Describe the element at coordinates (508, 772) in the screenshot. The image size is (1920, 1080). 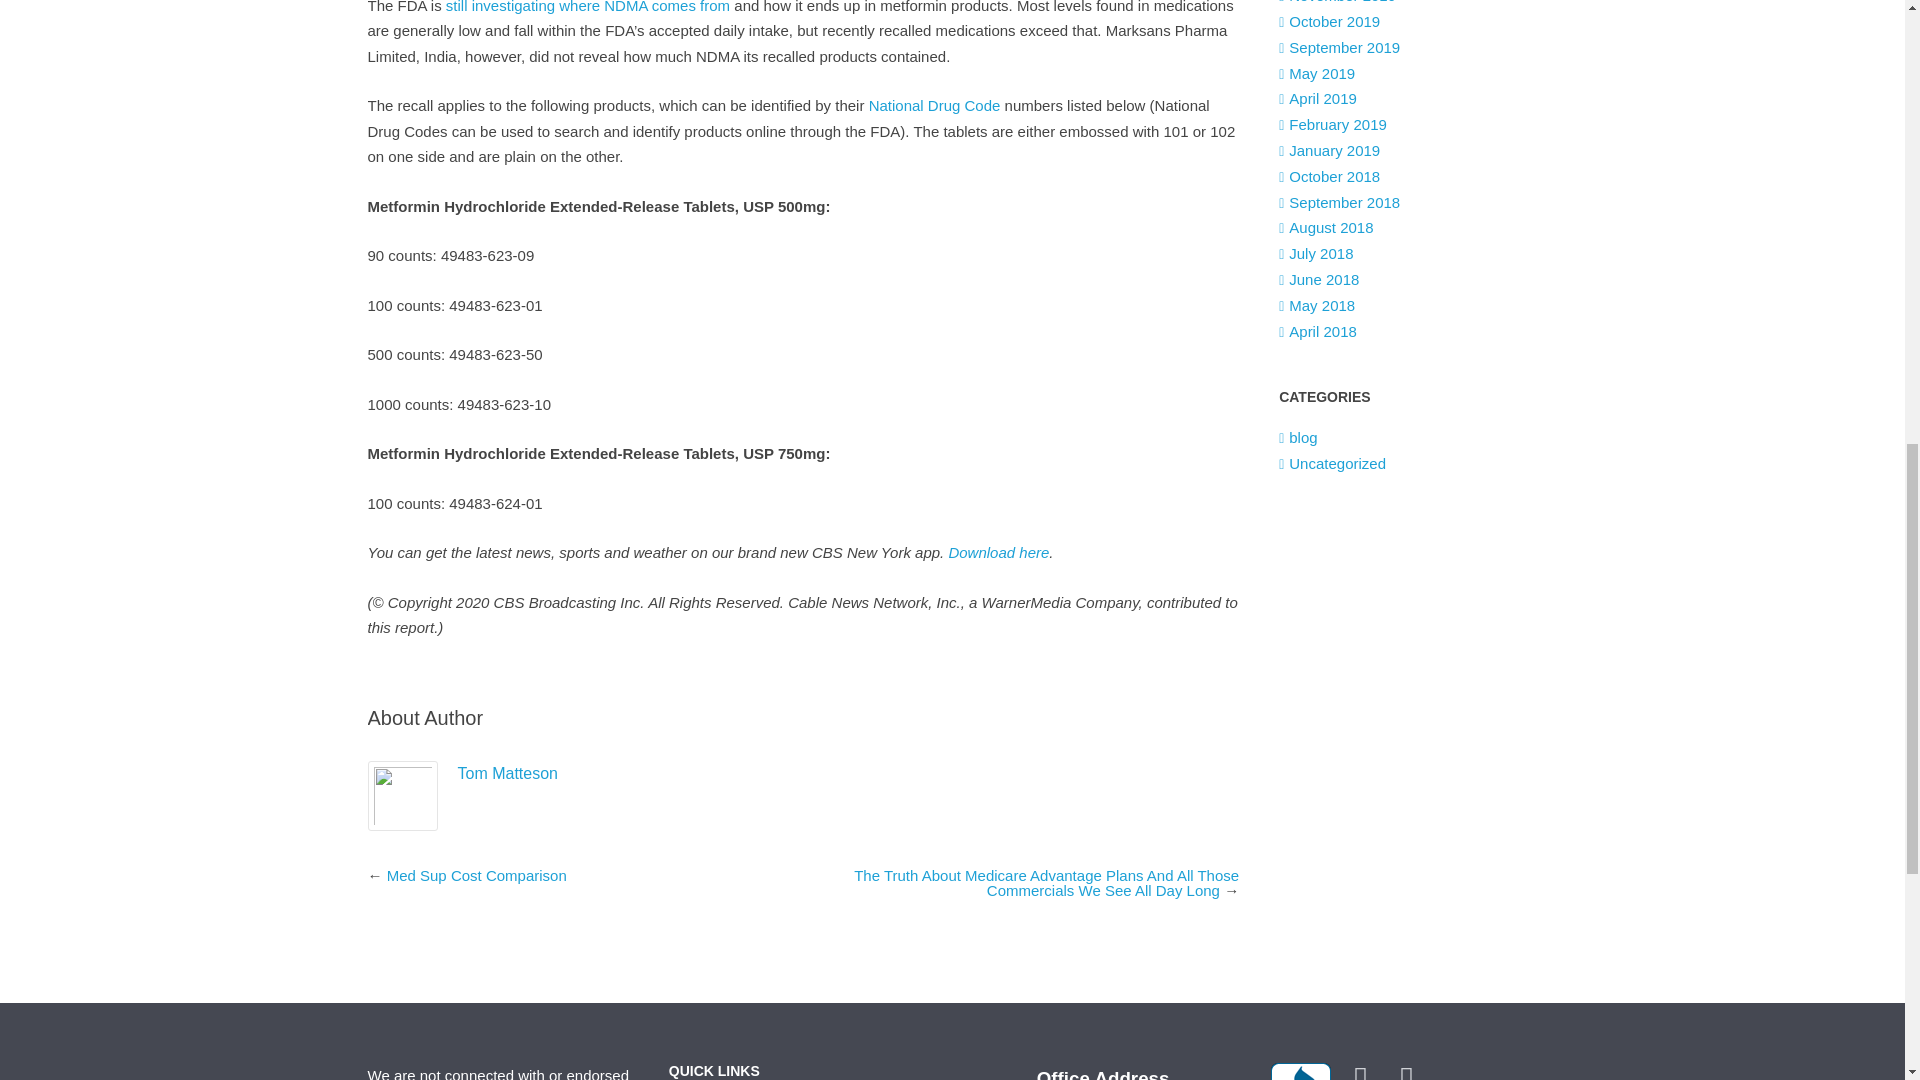
I see `Tom Matteson` at that location.